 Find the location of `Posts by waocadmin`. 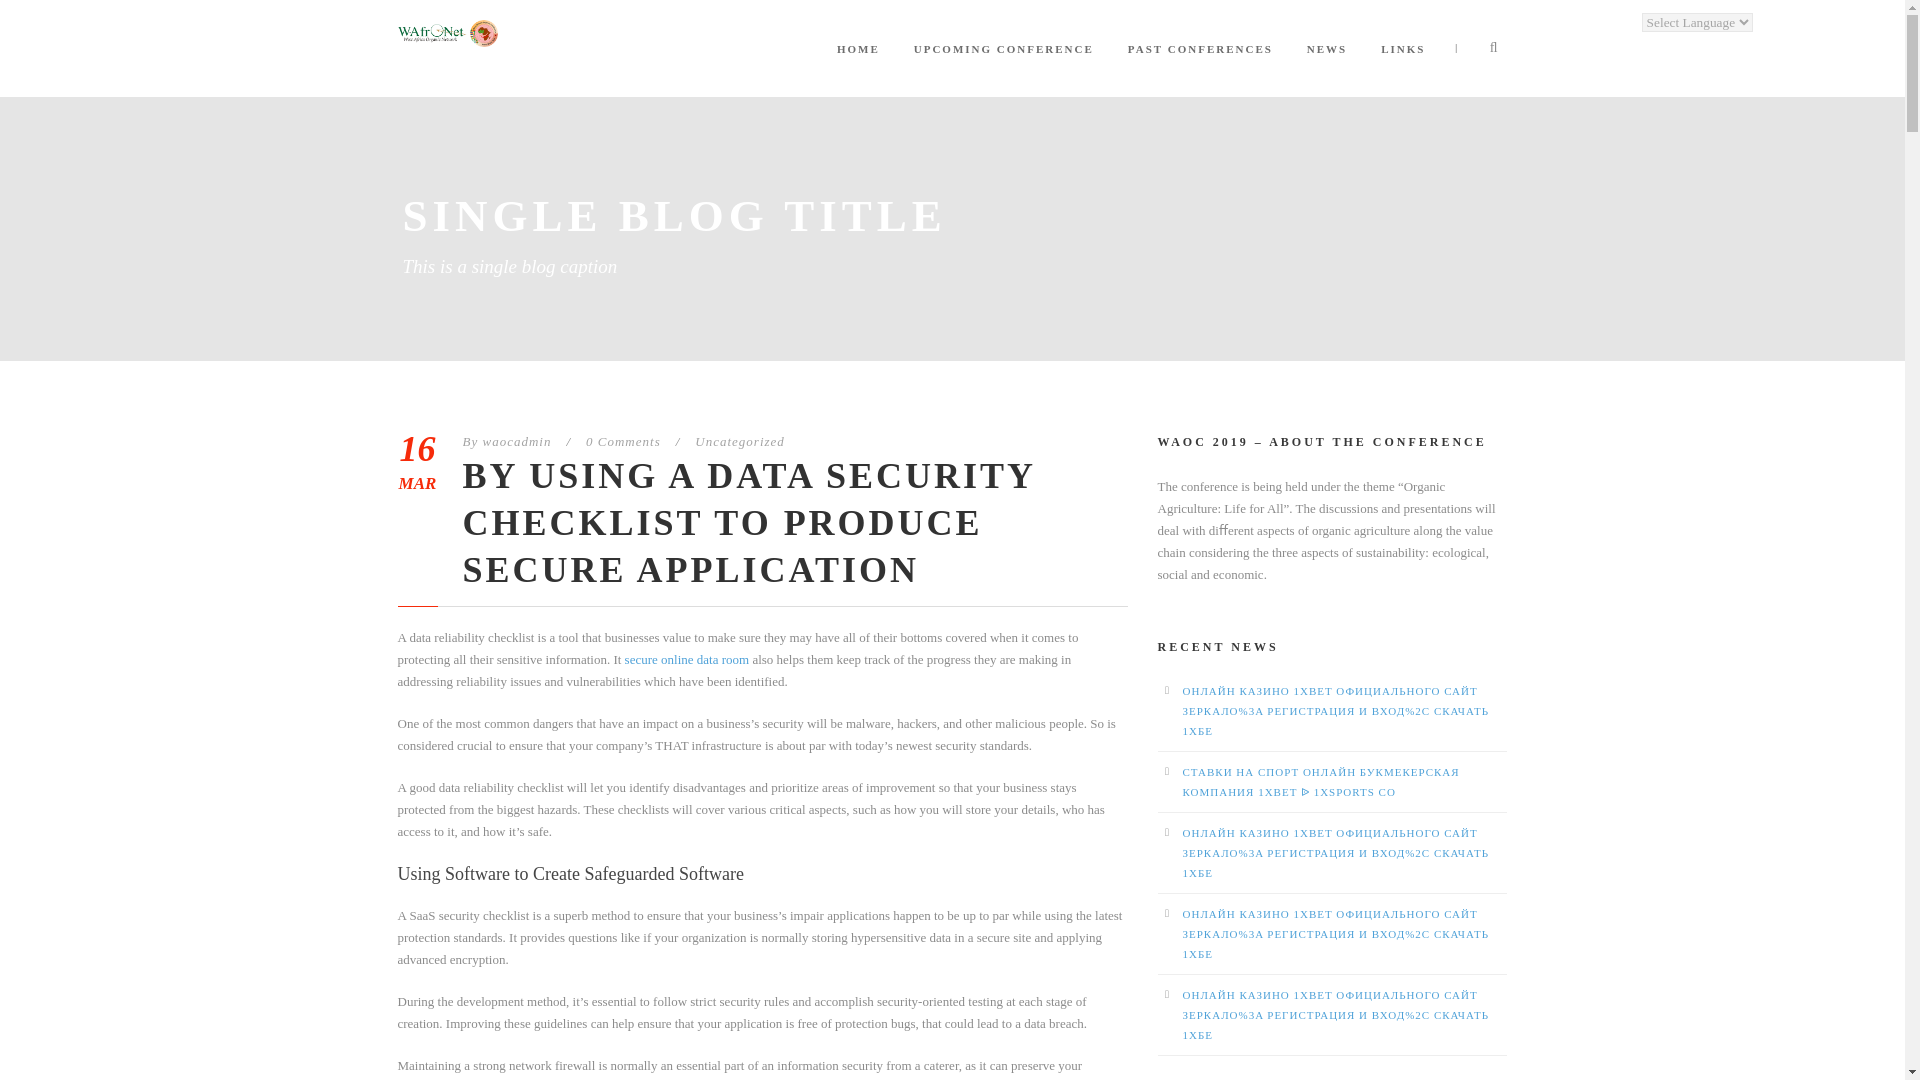

Posts by waocadmin is located at coordinates (516, 442).